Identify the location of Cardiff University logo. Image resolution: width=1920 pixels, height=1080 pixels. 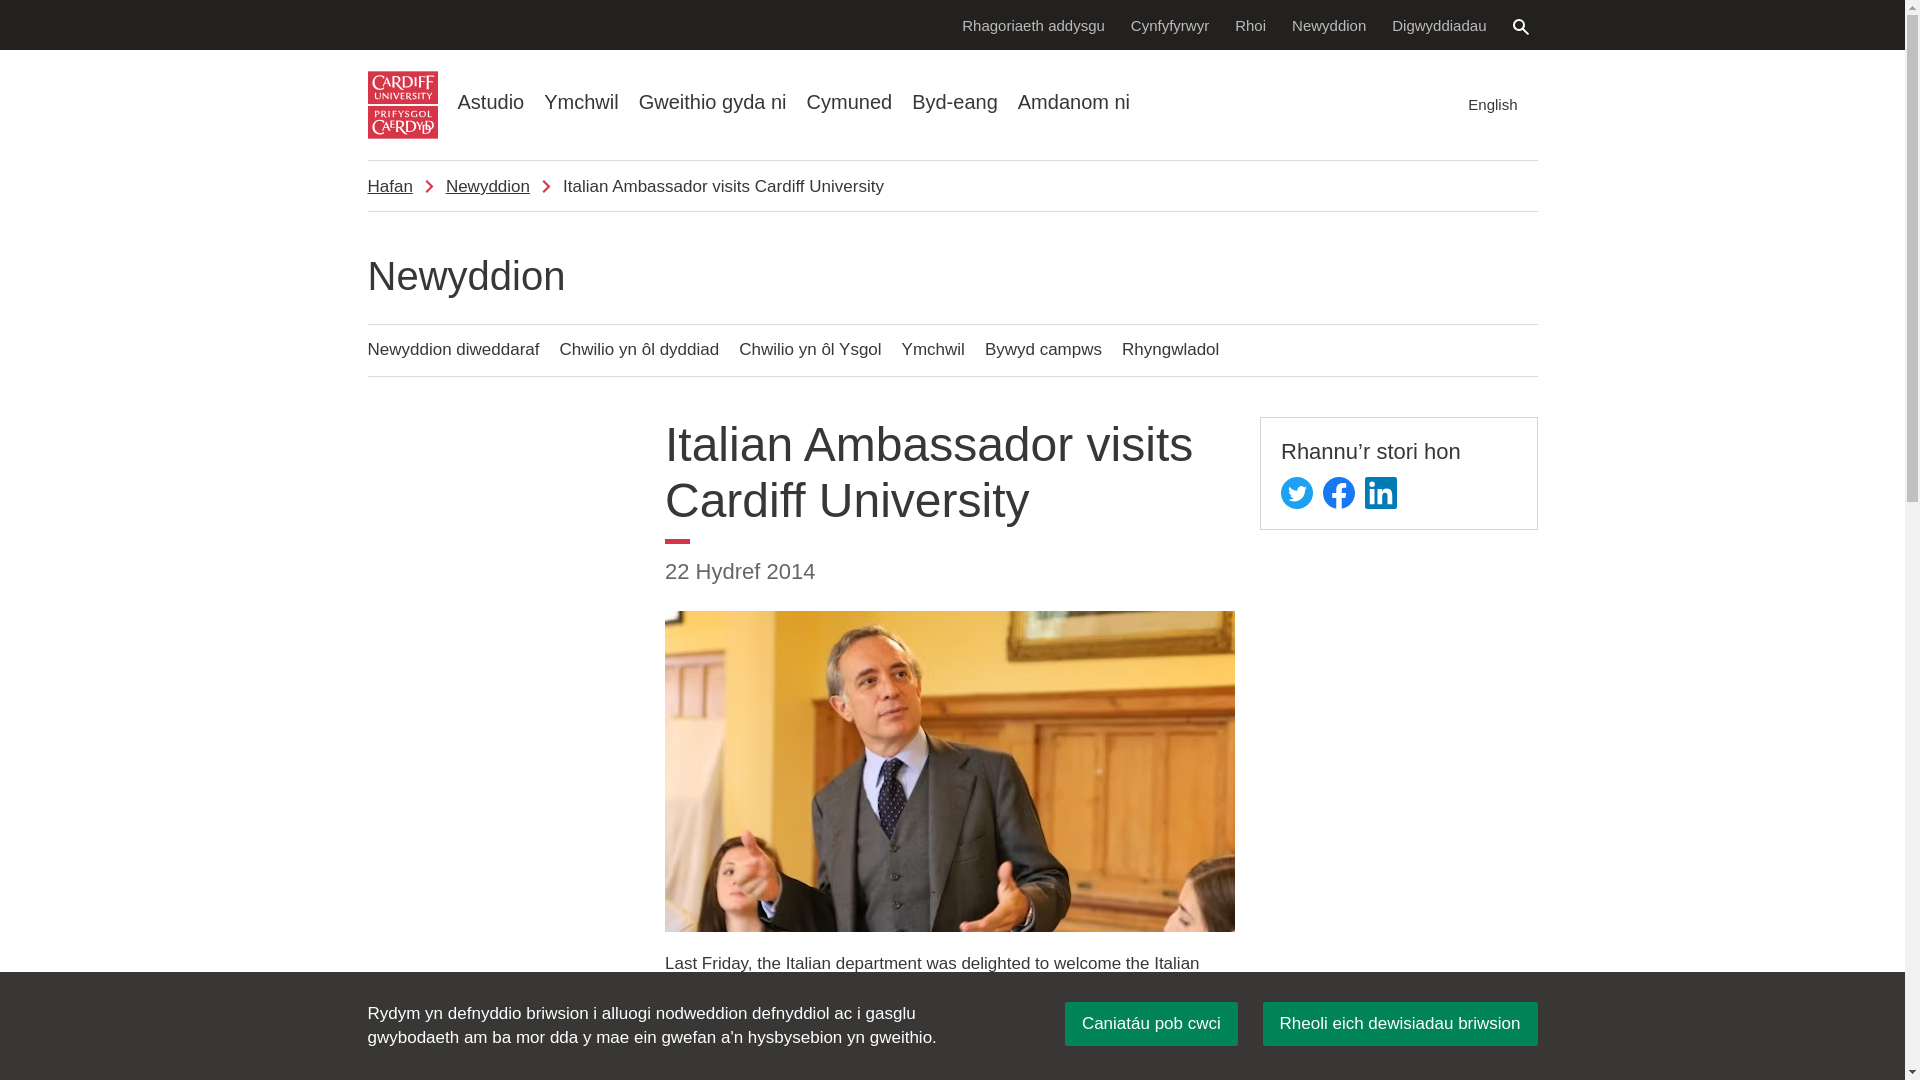
(402, 105).